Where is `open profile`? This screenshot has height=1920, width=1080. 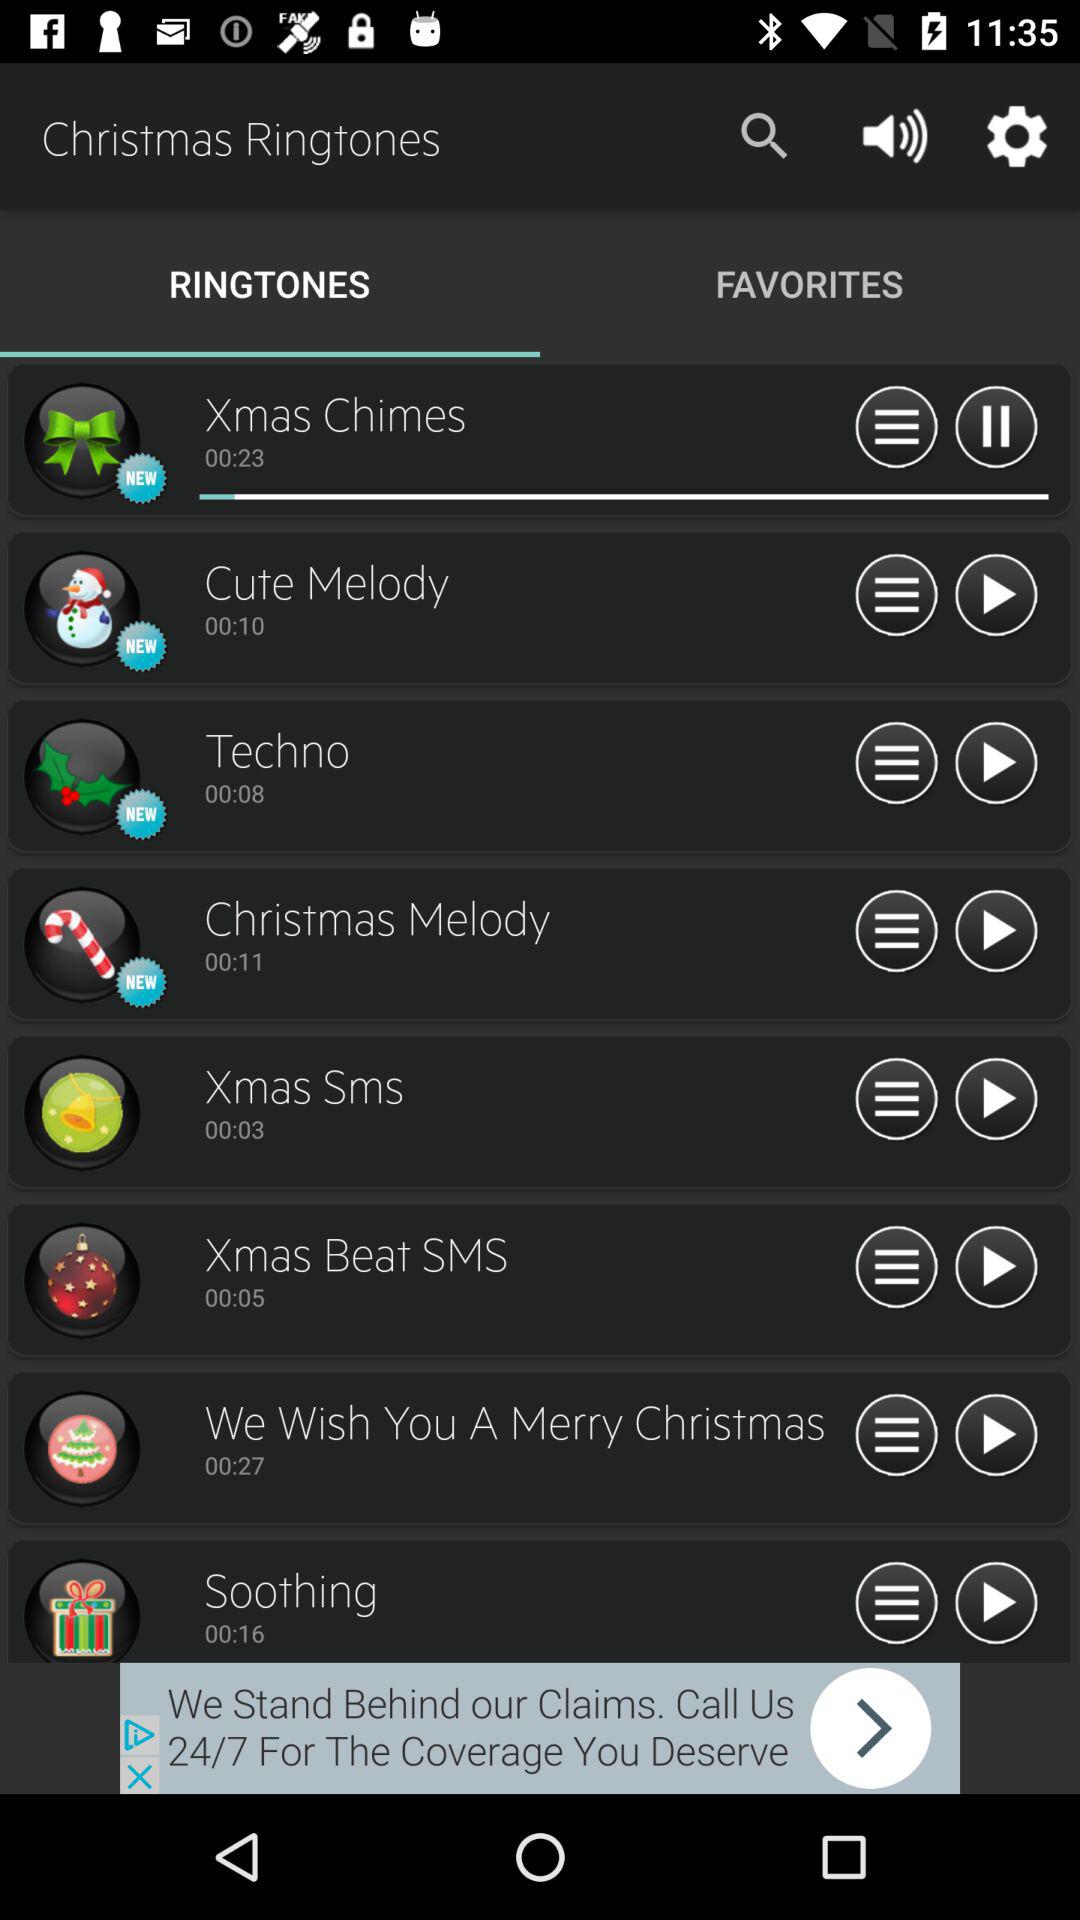 open profile is located at coordinates (81, 945).